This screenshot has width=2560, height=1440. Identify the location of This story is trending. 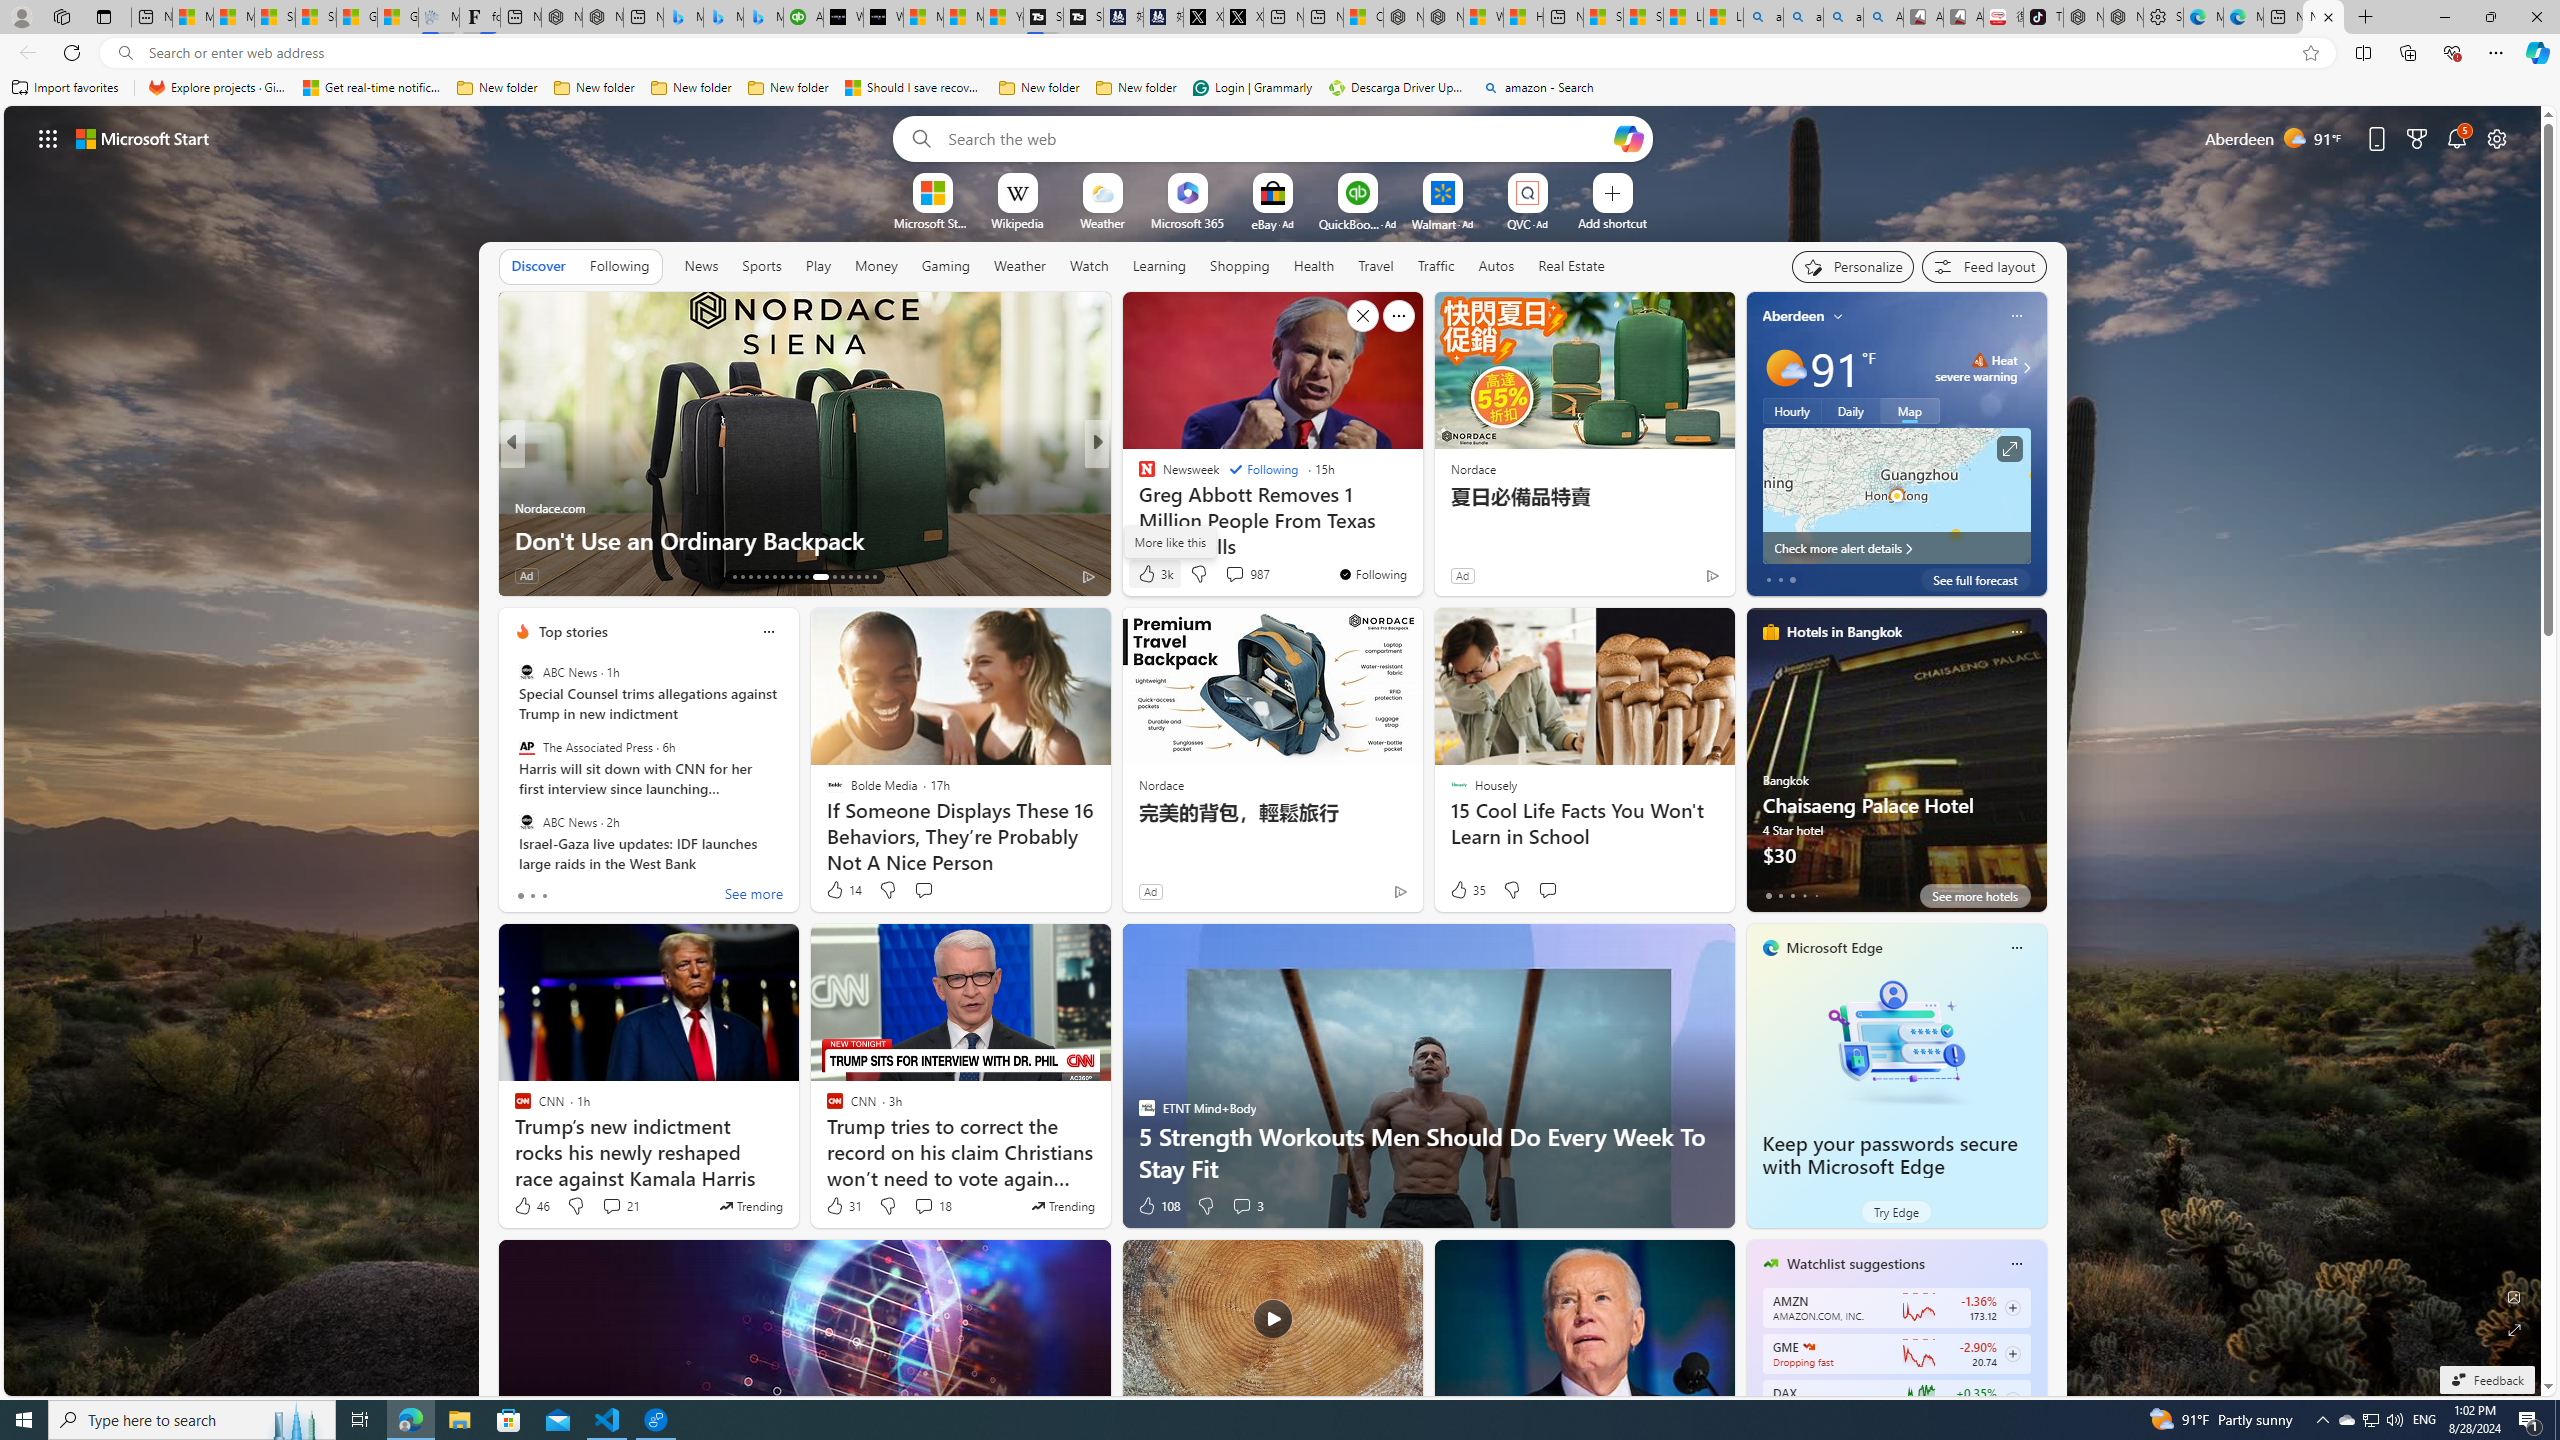
(1062, 1206).